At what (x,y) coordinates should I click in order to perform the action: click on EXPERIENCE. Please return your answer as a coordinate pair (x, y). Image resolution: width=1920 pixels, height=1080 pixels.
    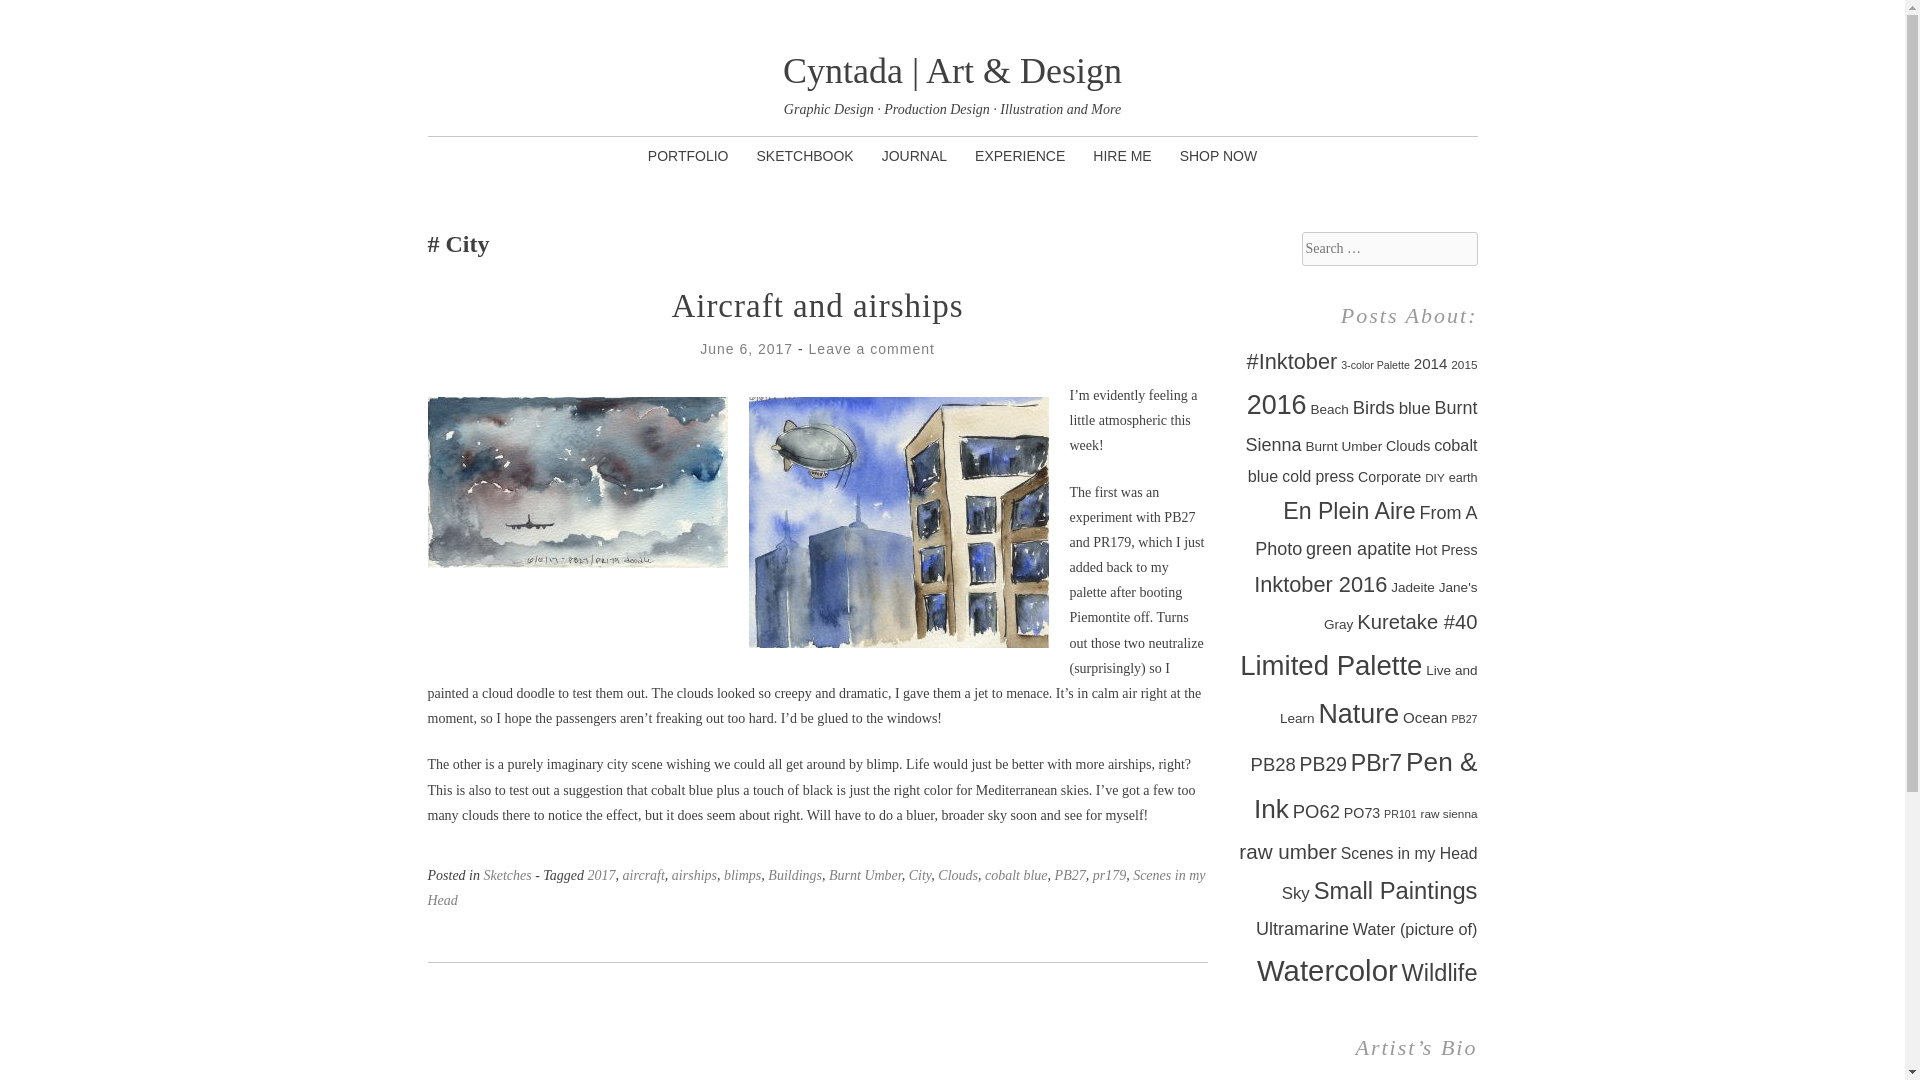
    Looking at the image, I should click on (1020, 156).